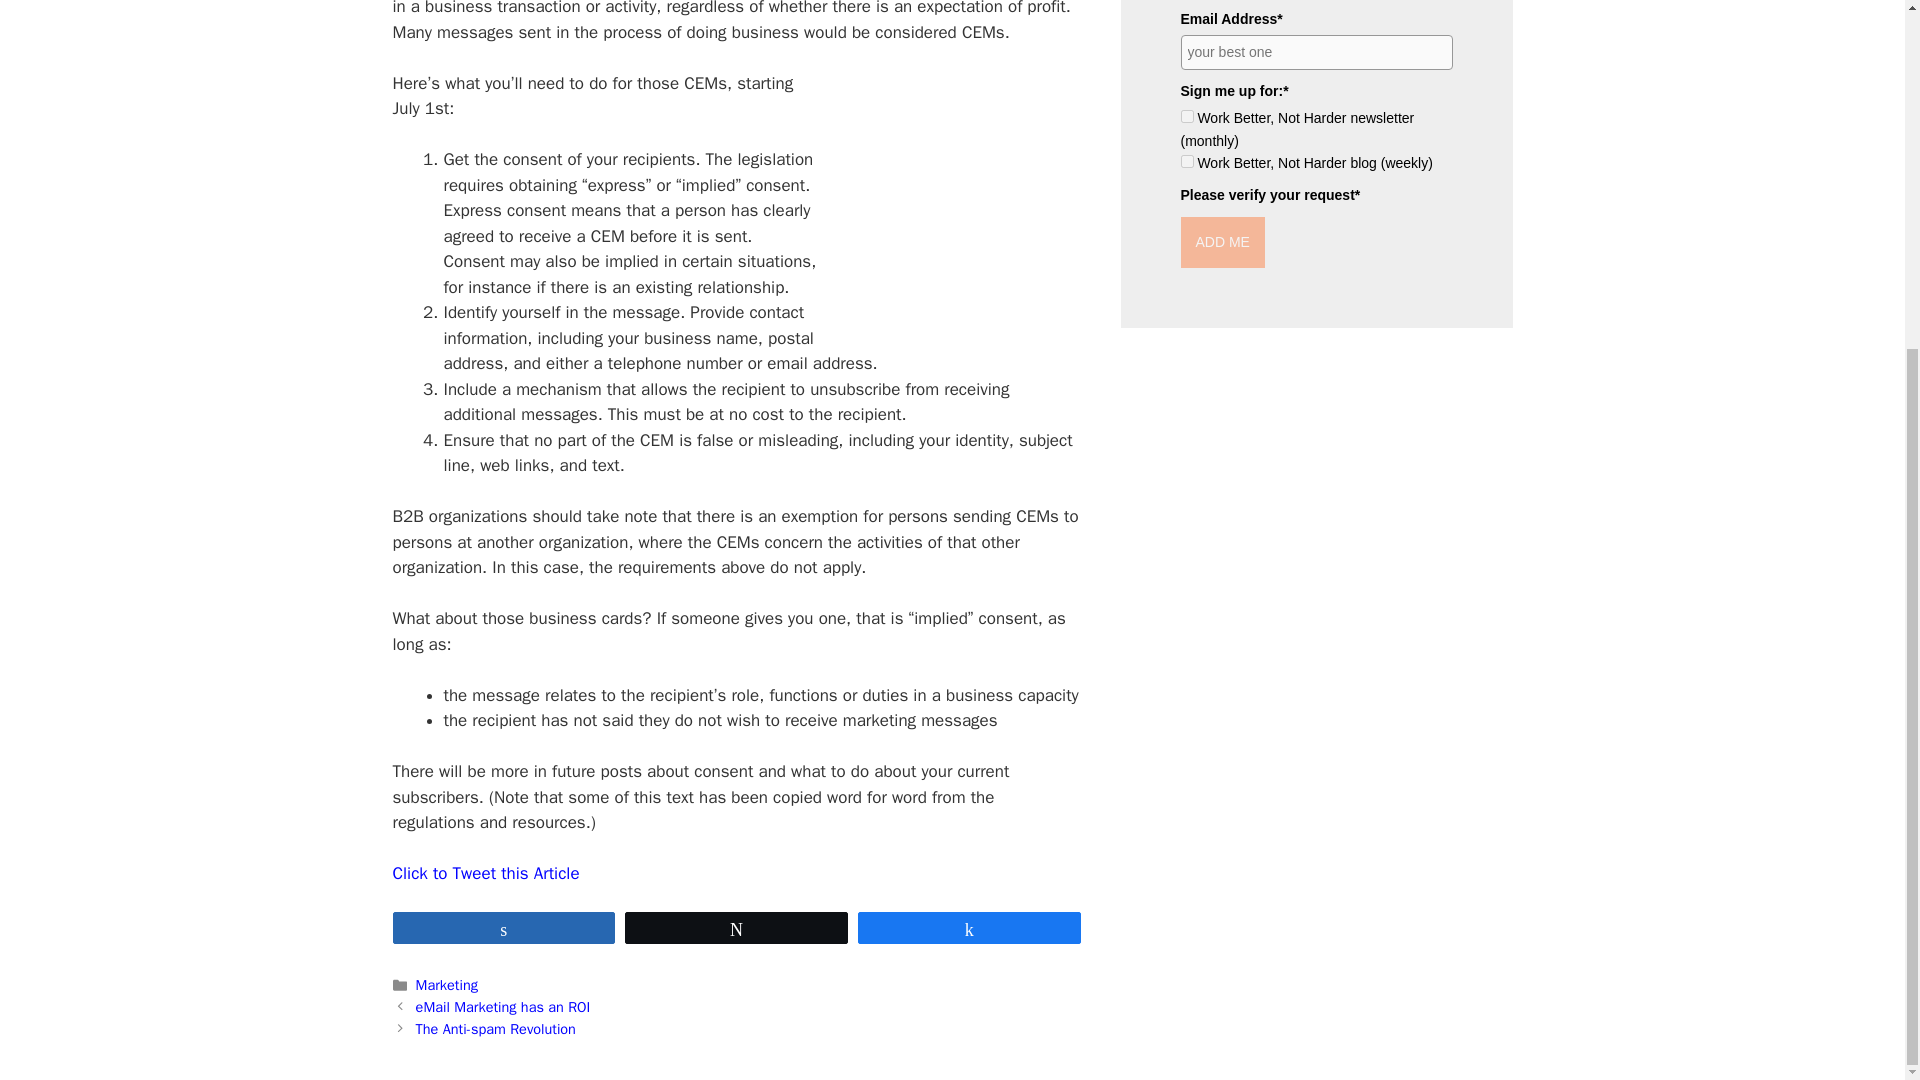 The image size is (1920, 1080). I want to click on 1, so click(1186, 116).